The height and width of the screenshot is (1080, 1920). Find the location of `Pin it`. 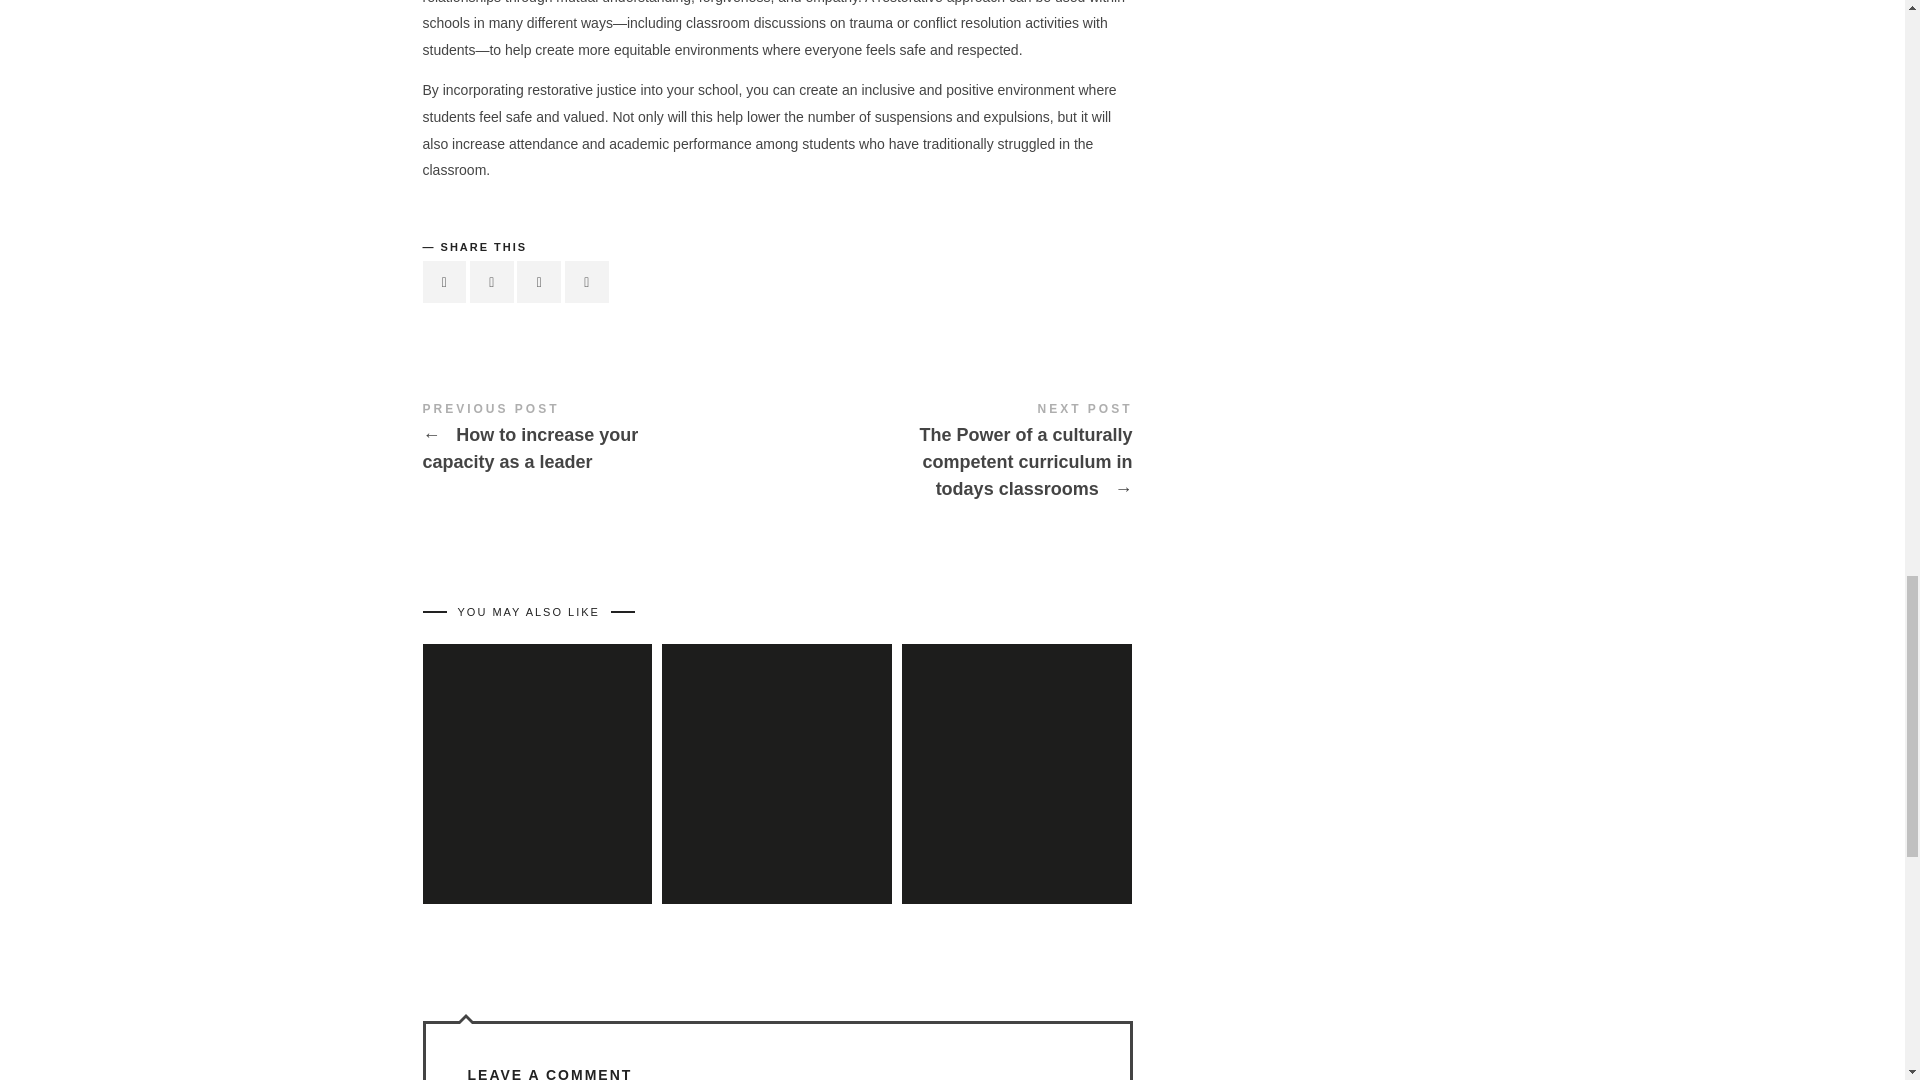

Pin it is located at coordinates (538, 282).